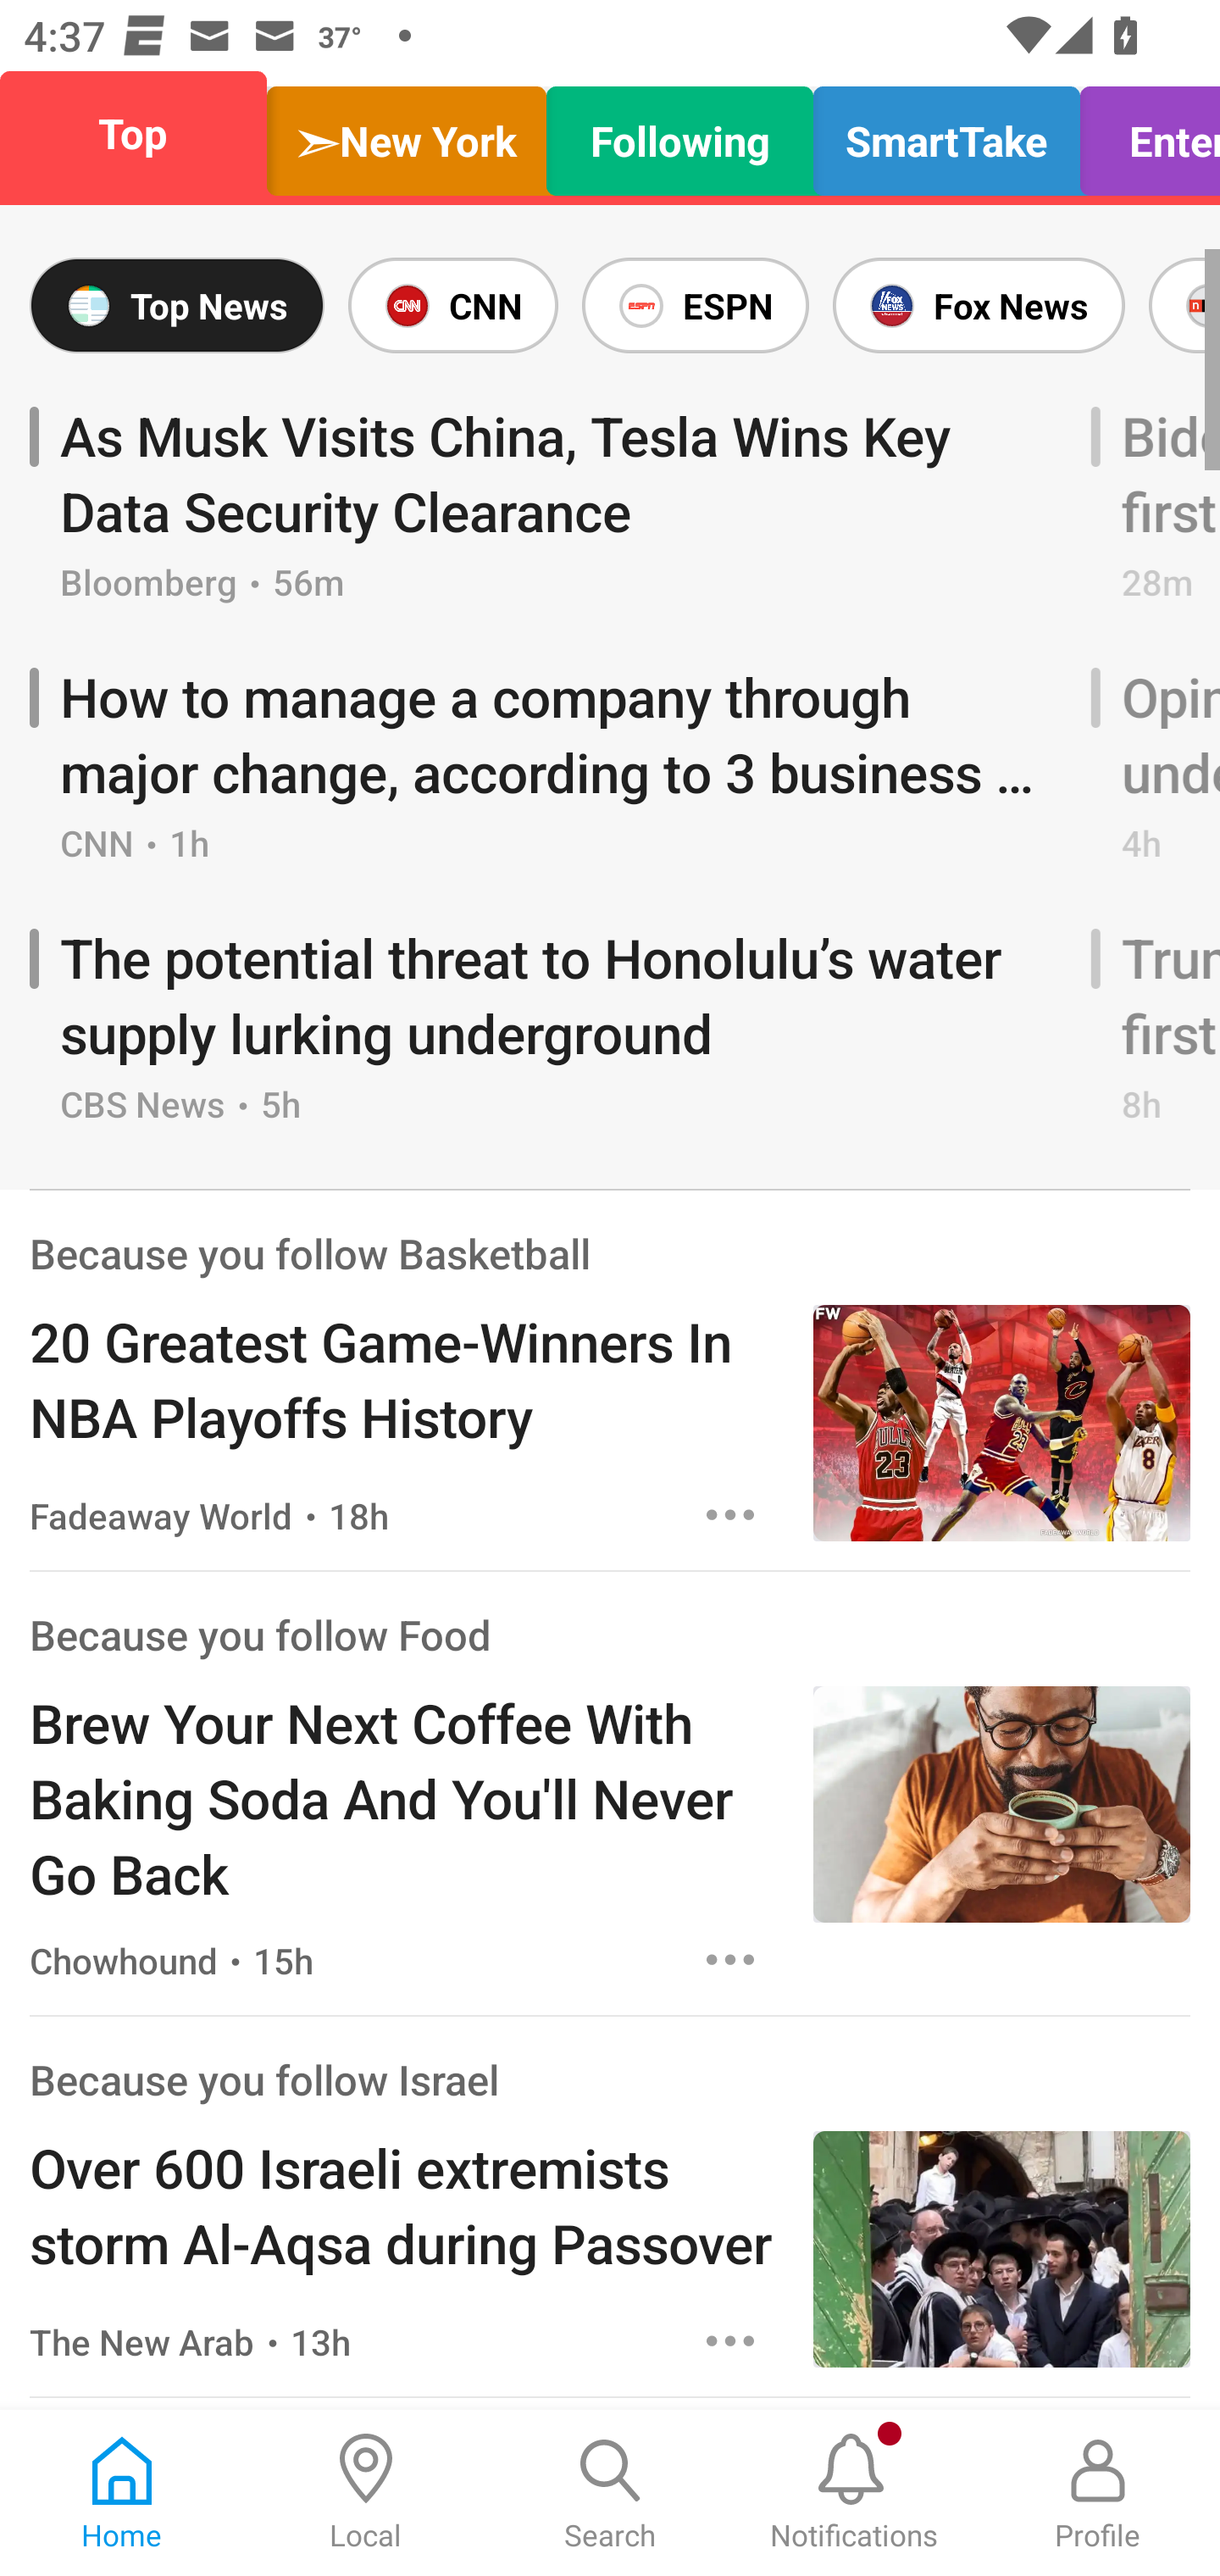 The height and width of the screenshot is (2576, 1220). What do you see at coordinates (263, 2078) in the screenshot?
I see `Because you follow Israel` at bounding box center [263, 2078].